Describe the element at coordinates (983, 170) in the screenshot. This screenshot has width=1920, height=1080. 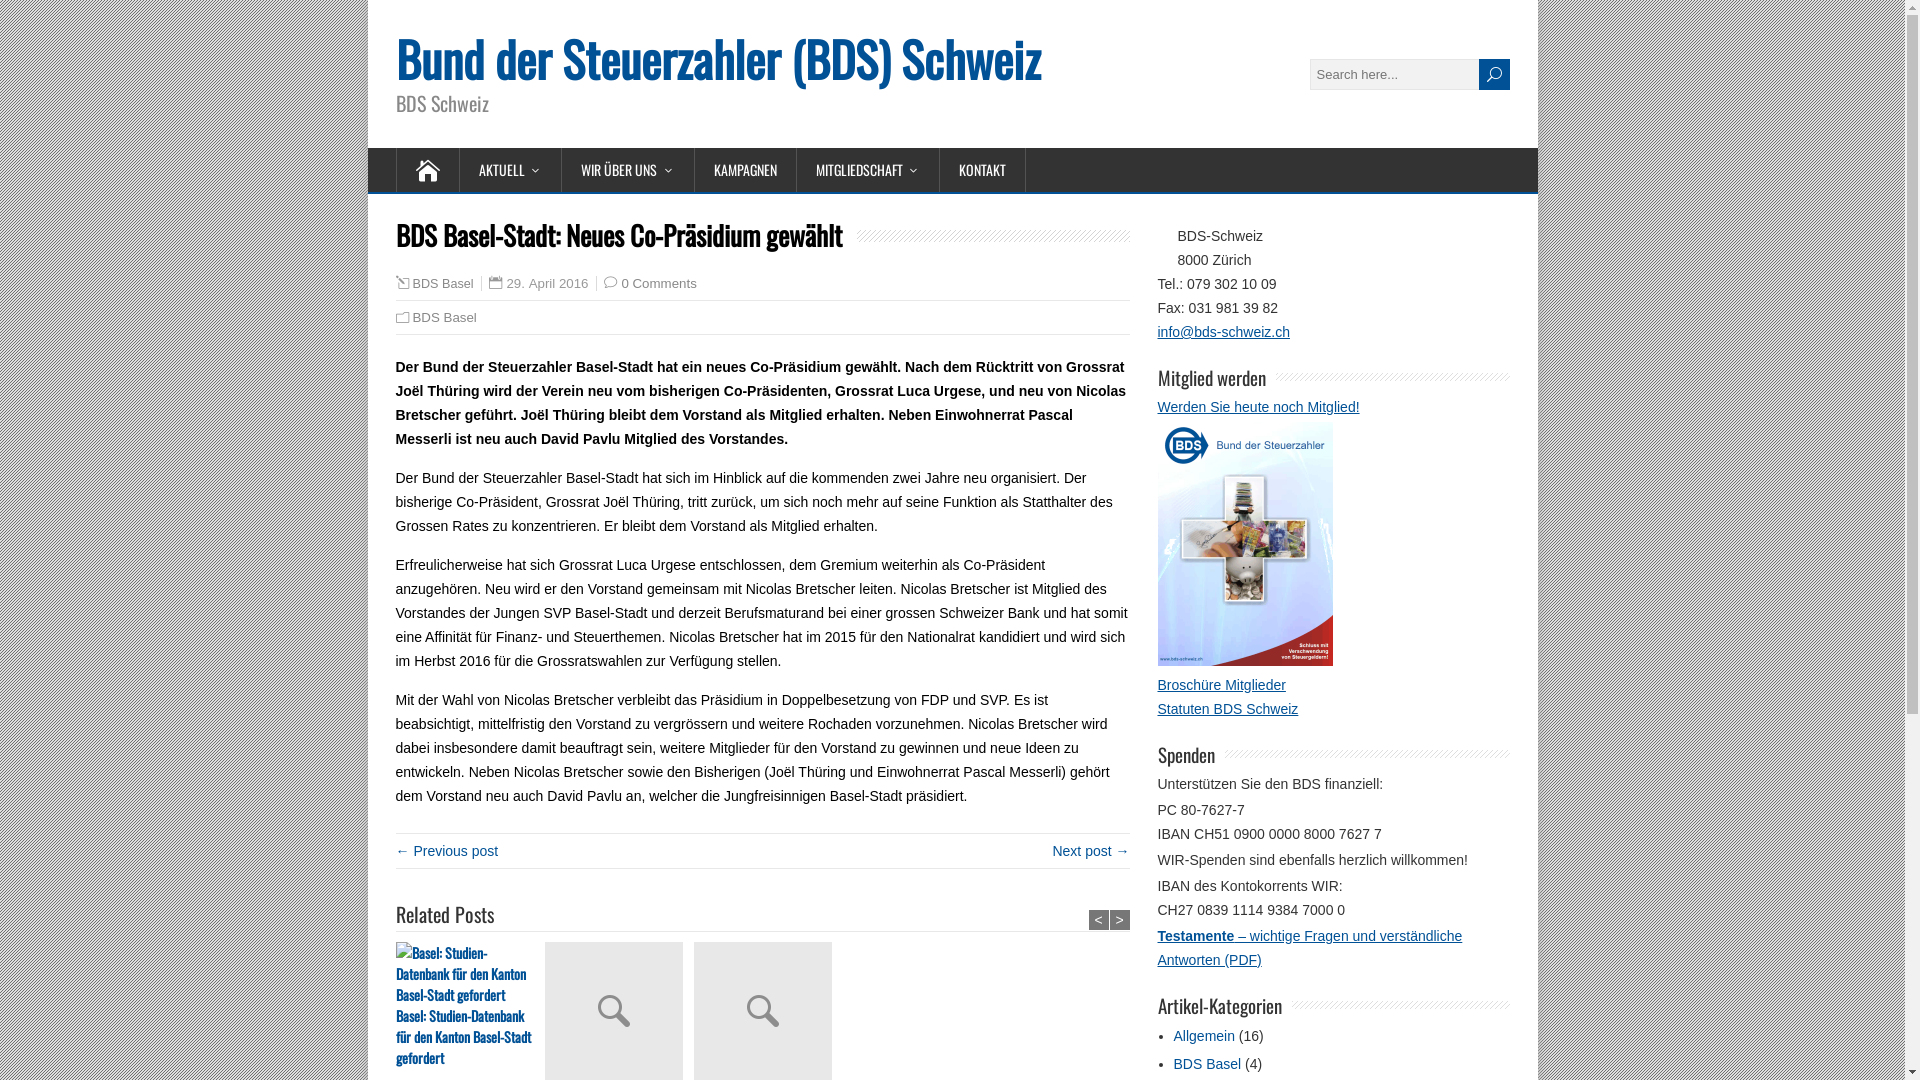
I see `KONTAKT` at that location.